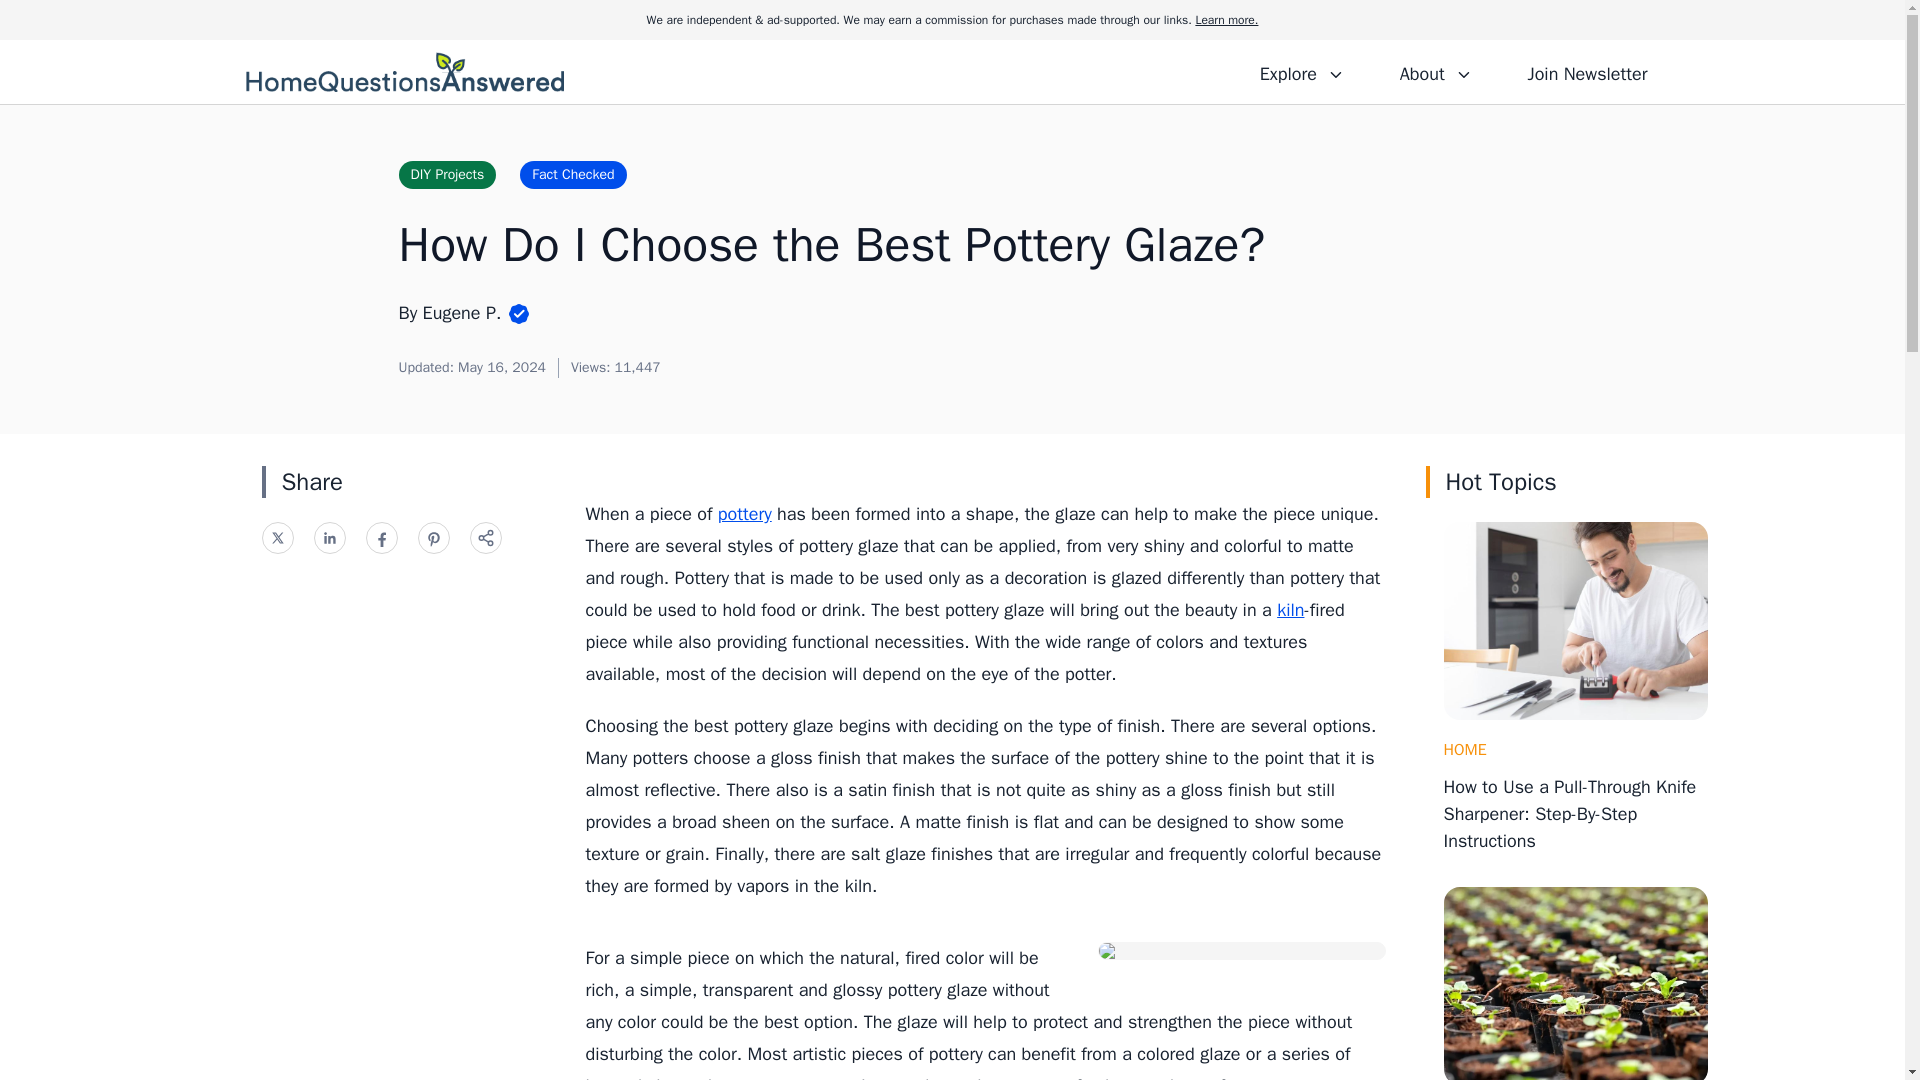 The height and width of the screenshot is (1080, 1920). Describe the element at coordinates (1226, 20) in the screenshot. I see `Learn more.` at that location.